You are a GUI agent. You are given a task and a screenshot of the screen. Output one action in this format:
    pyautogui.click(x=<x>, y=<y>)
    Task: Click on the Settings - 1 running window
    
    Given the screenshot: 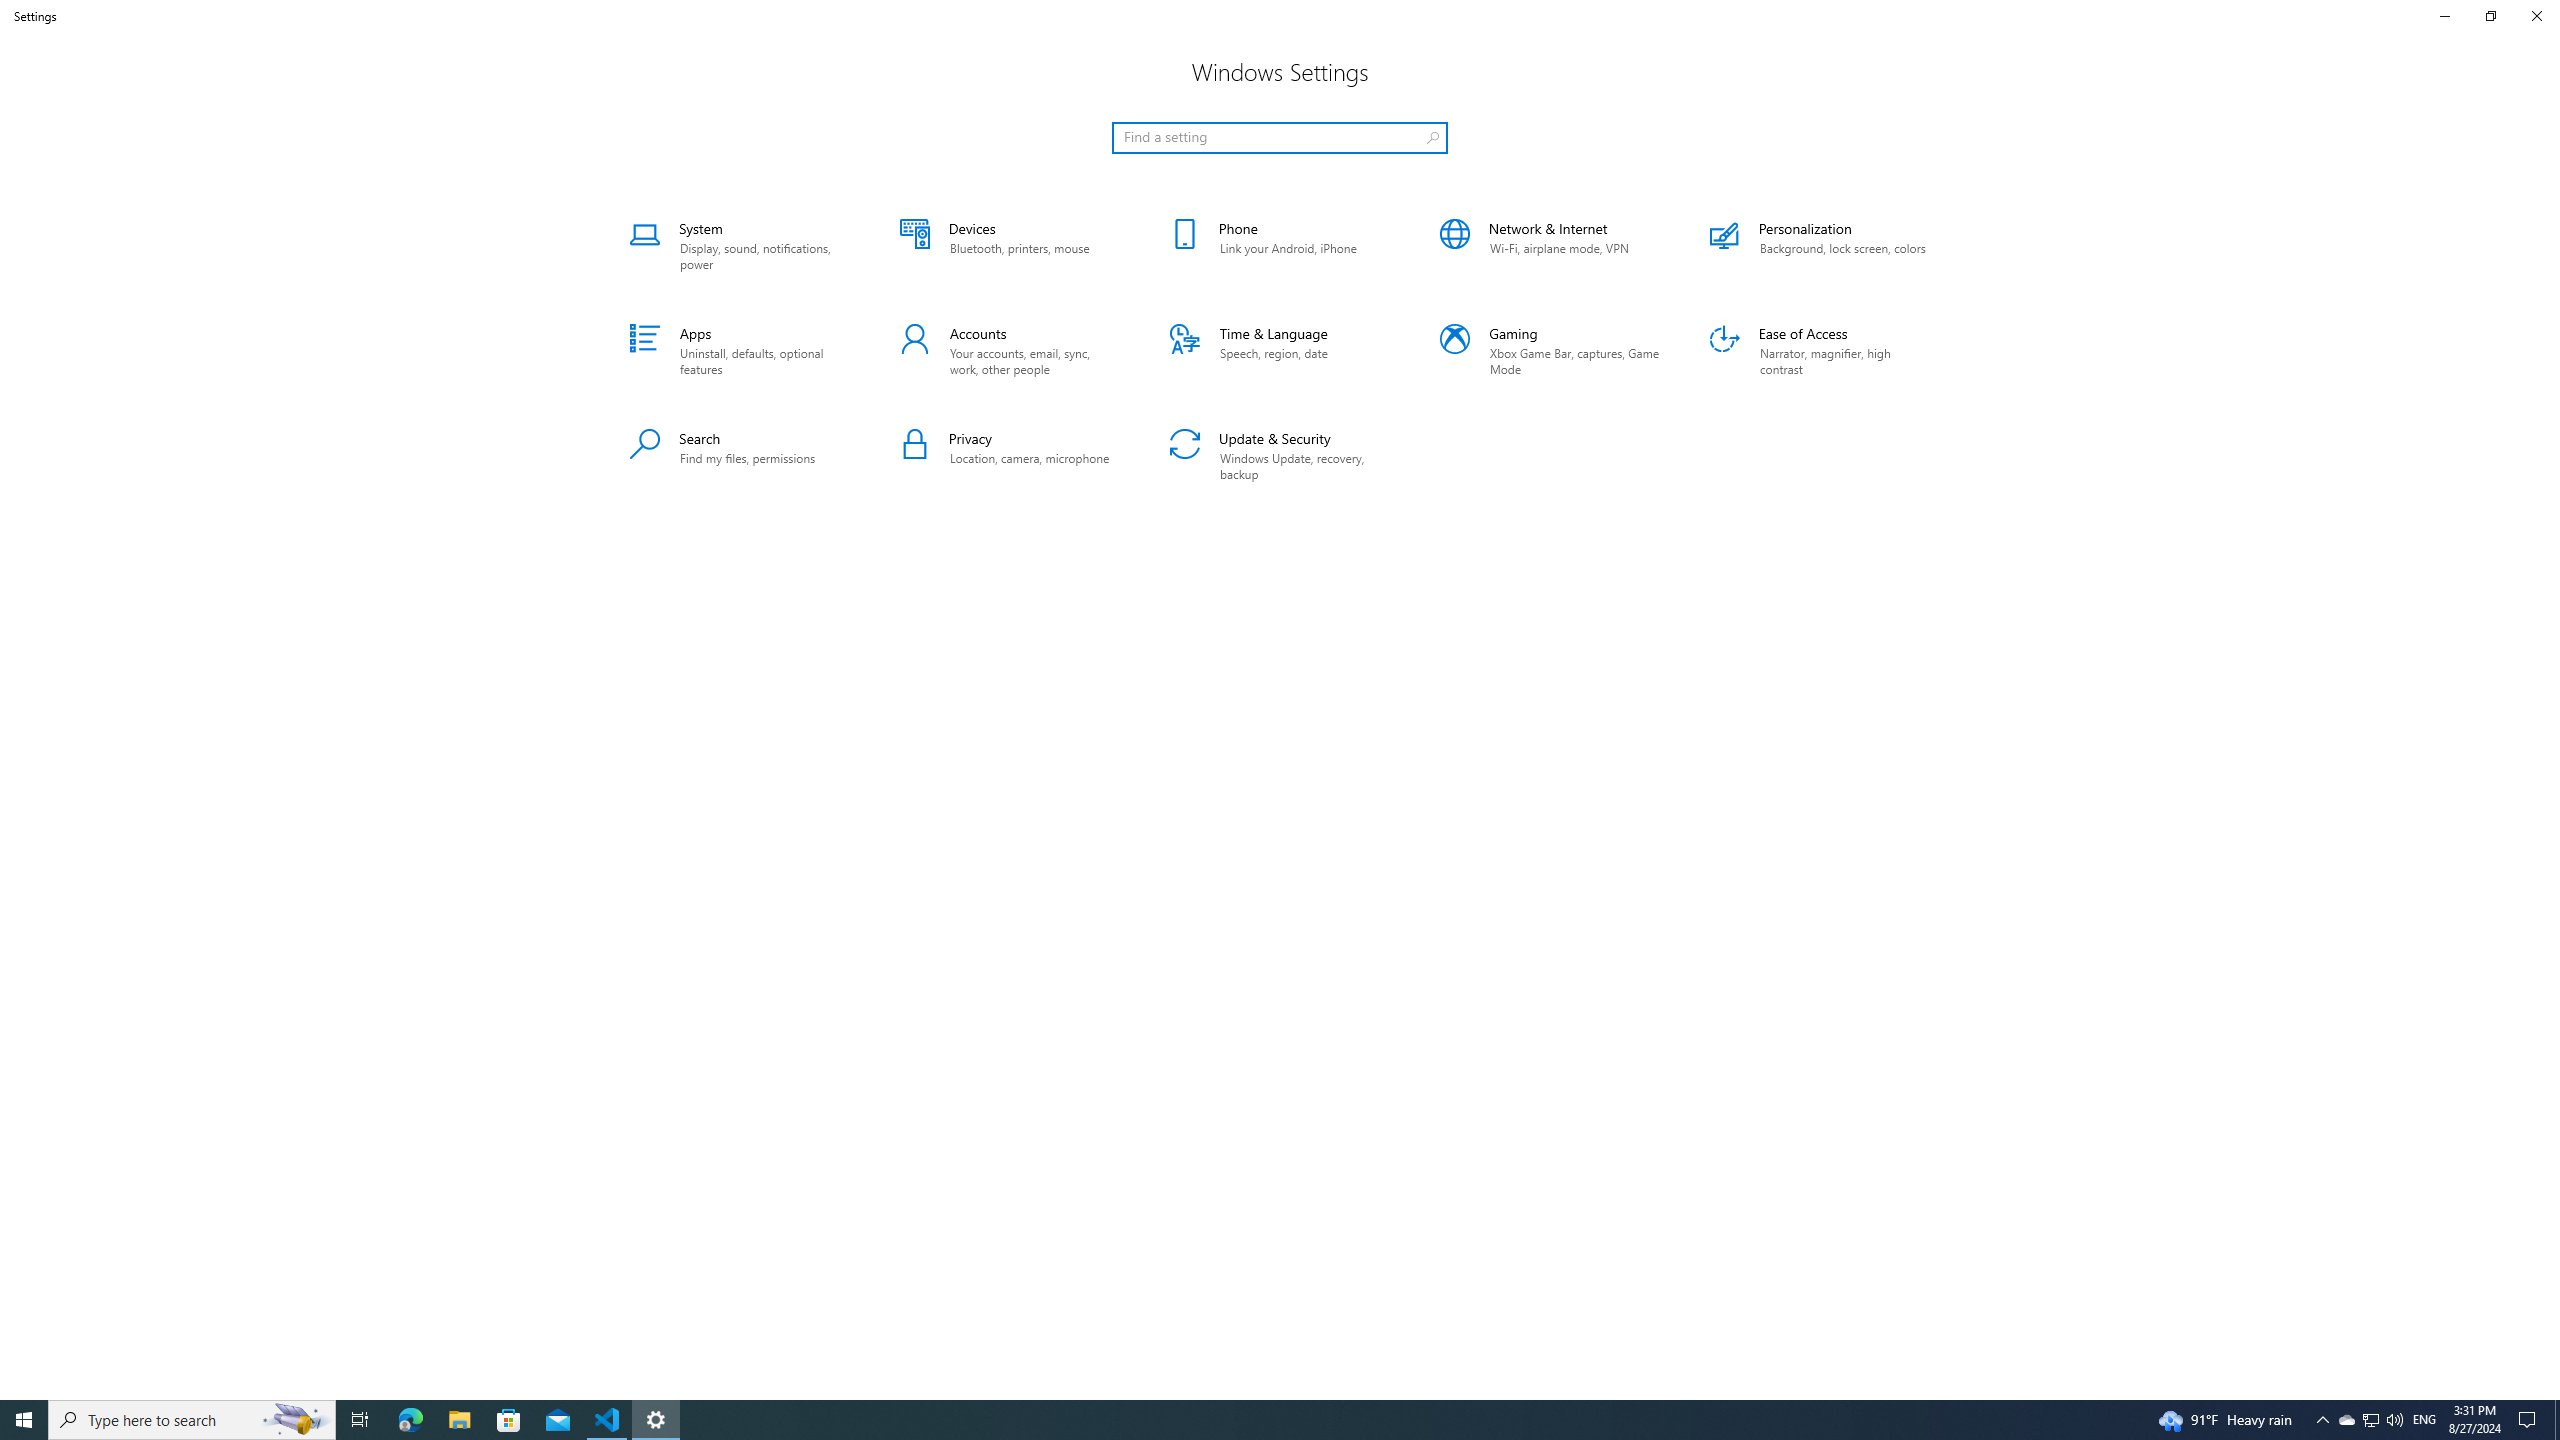 What is the action you would take?
    pyautogui.click(x=656, y=1420)
    